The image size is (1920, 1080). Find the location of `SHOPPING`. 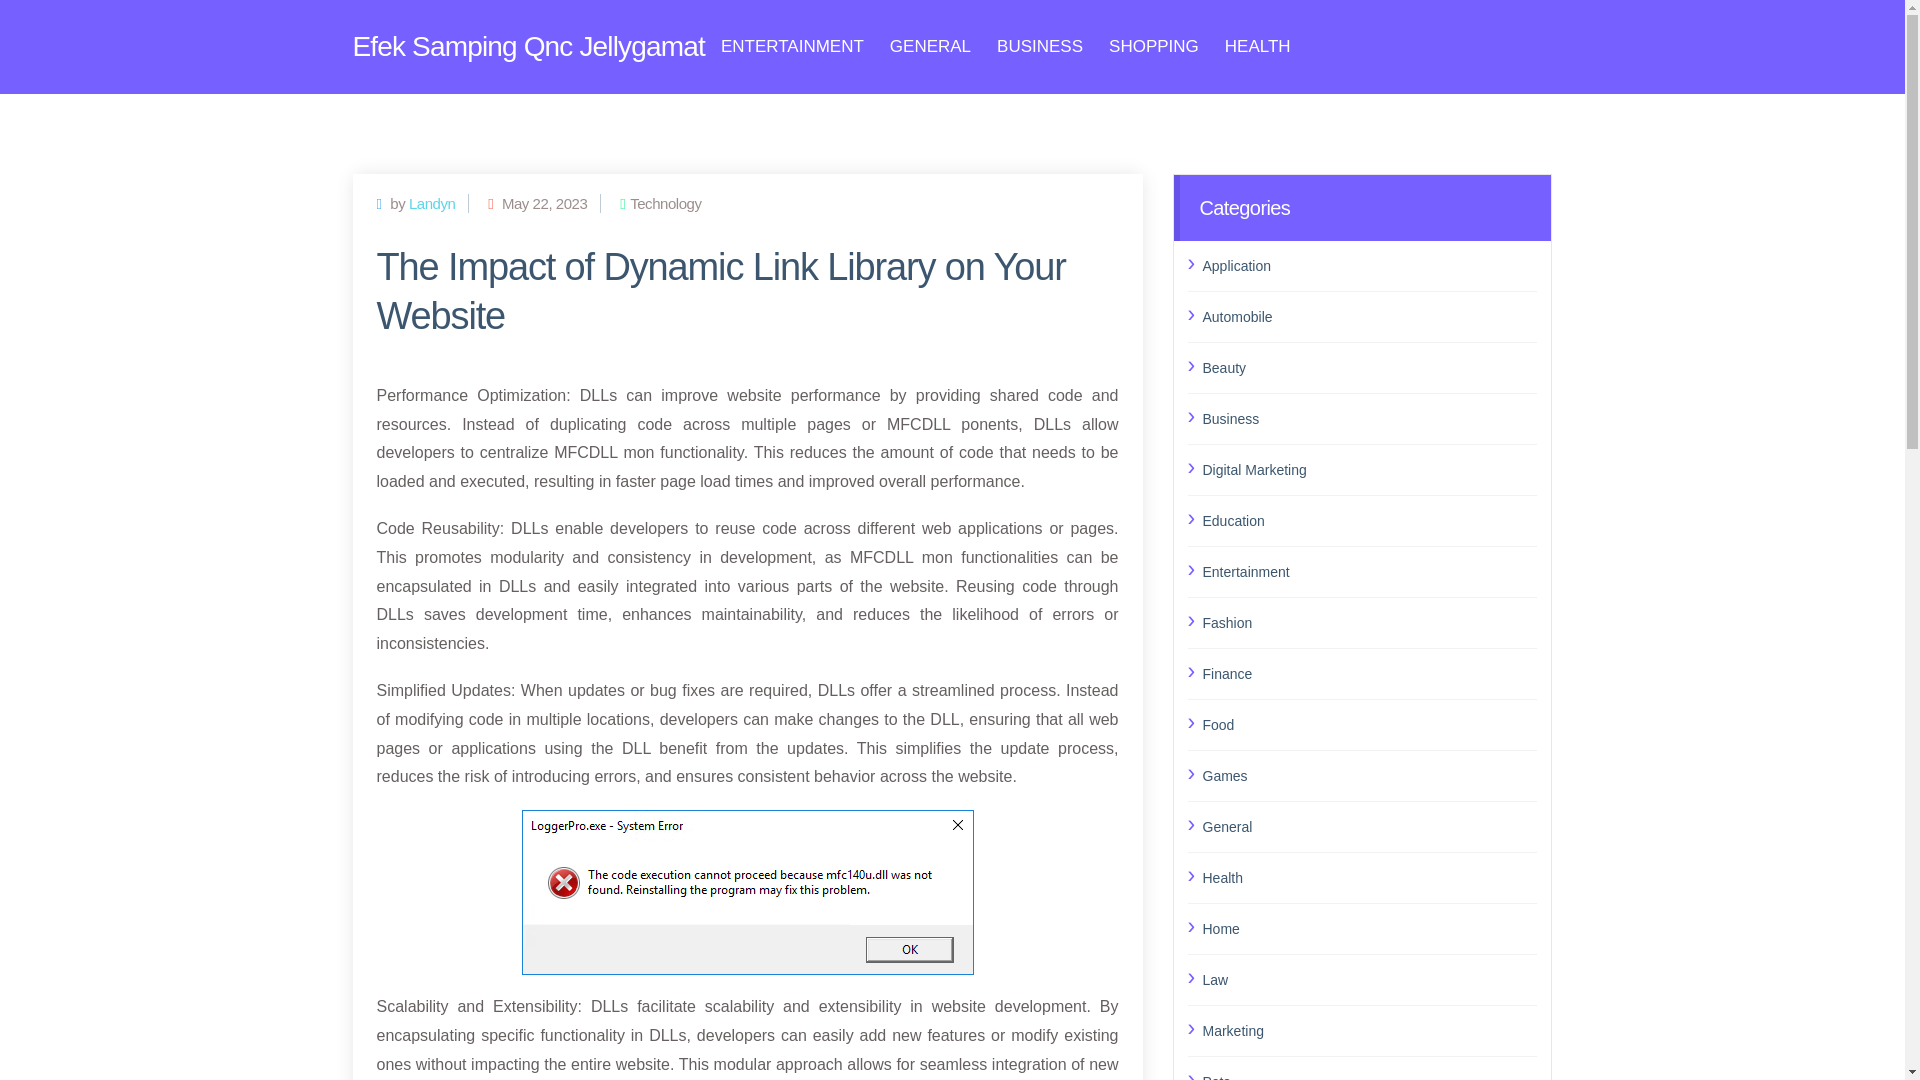

SHOPPING is located at coordinates (1154, 46).